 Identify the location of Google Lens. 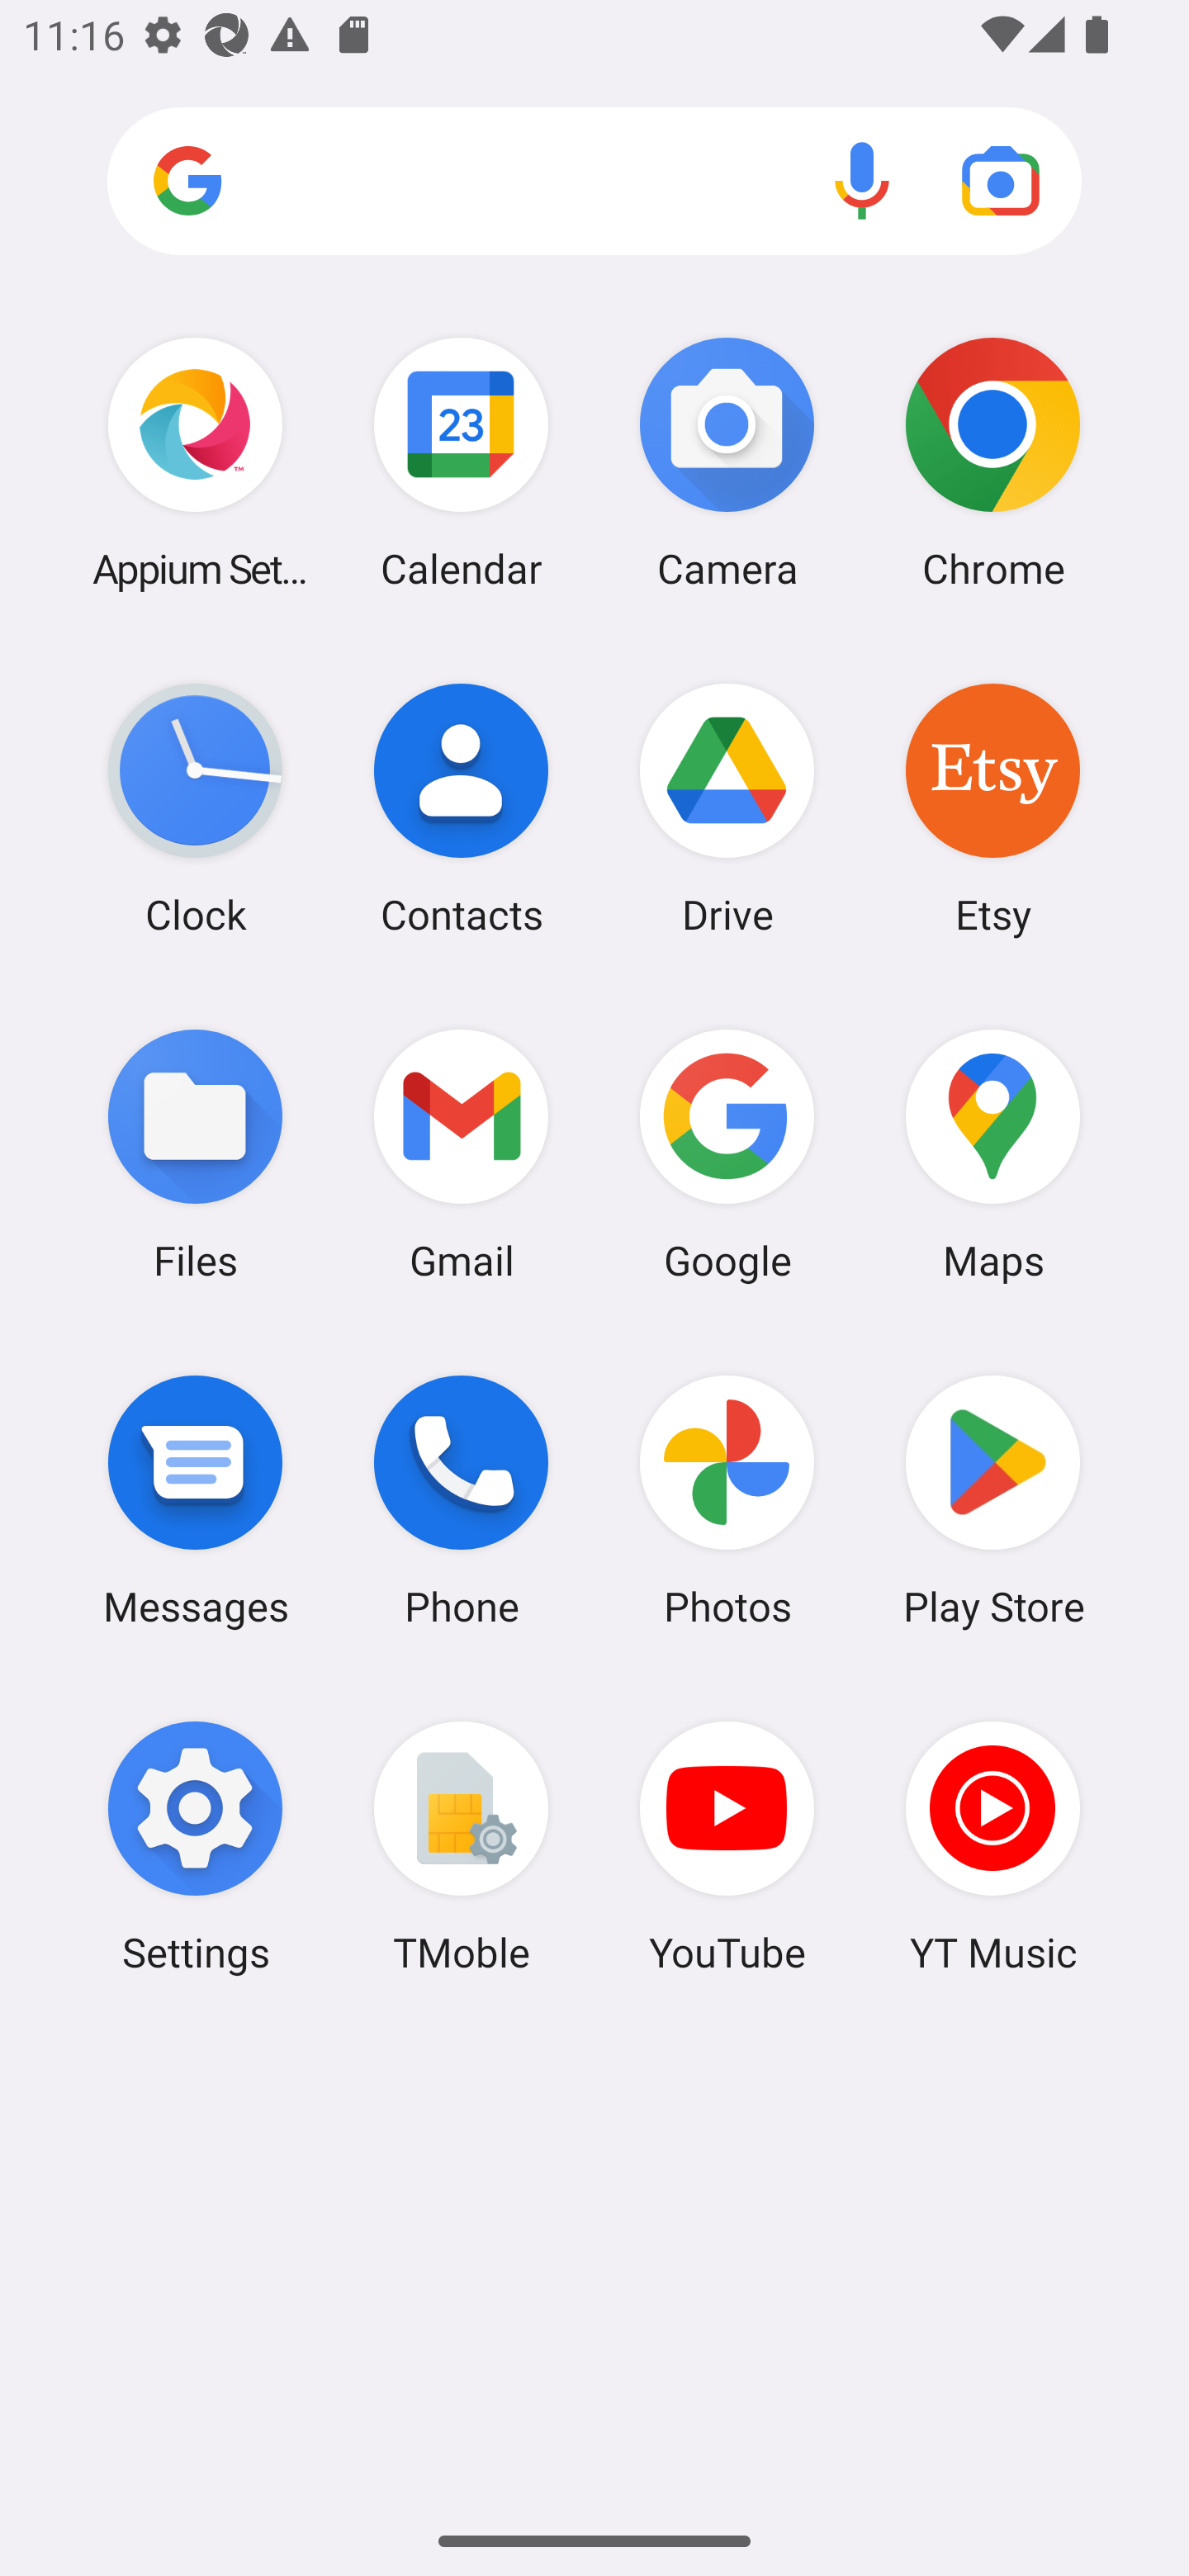
(1001, 180).